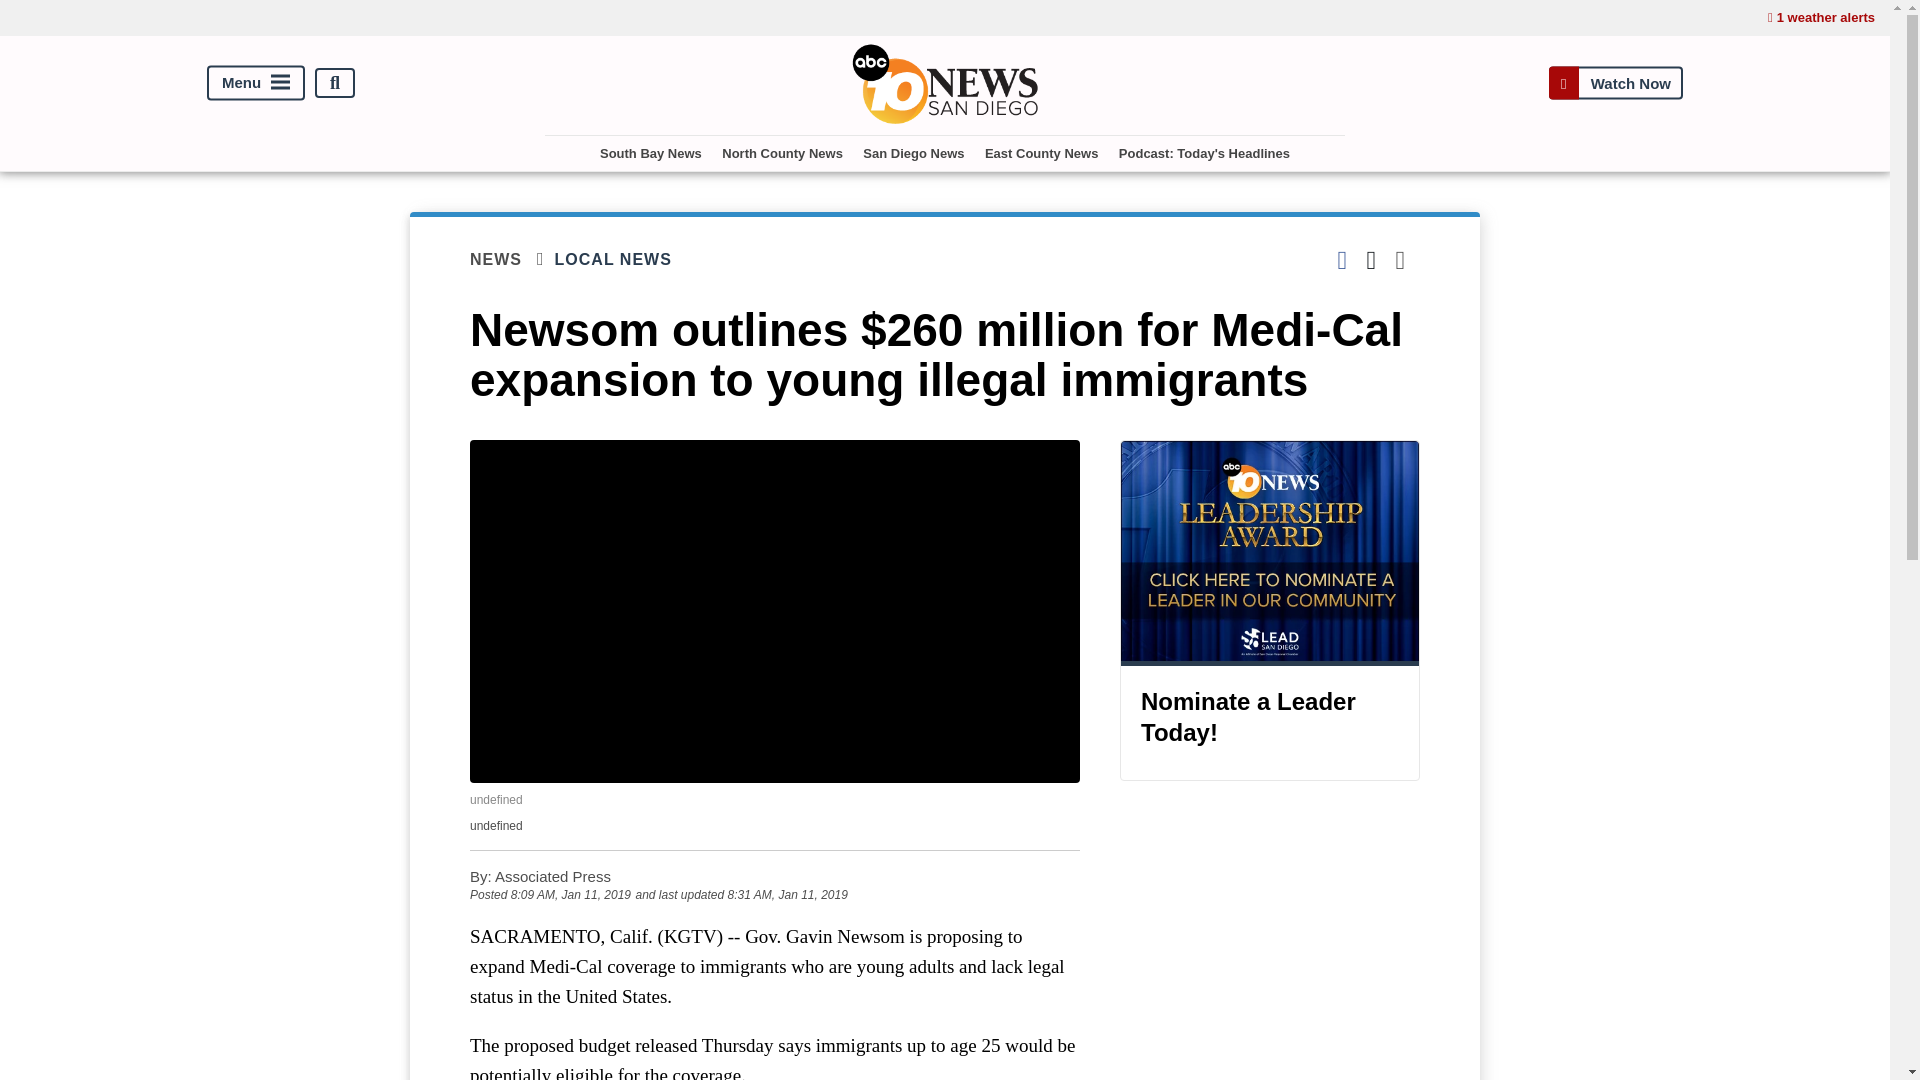 Image resolution: width=1920 pixels, height=1080 pixels. Describe the element at coordinates (256, 83) in the screenshot. I see `Menu` at that location.